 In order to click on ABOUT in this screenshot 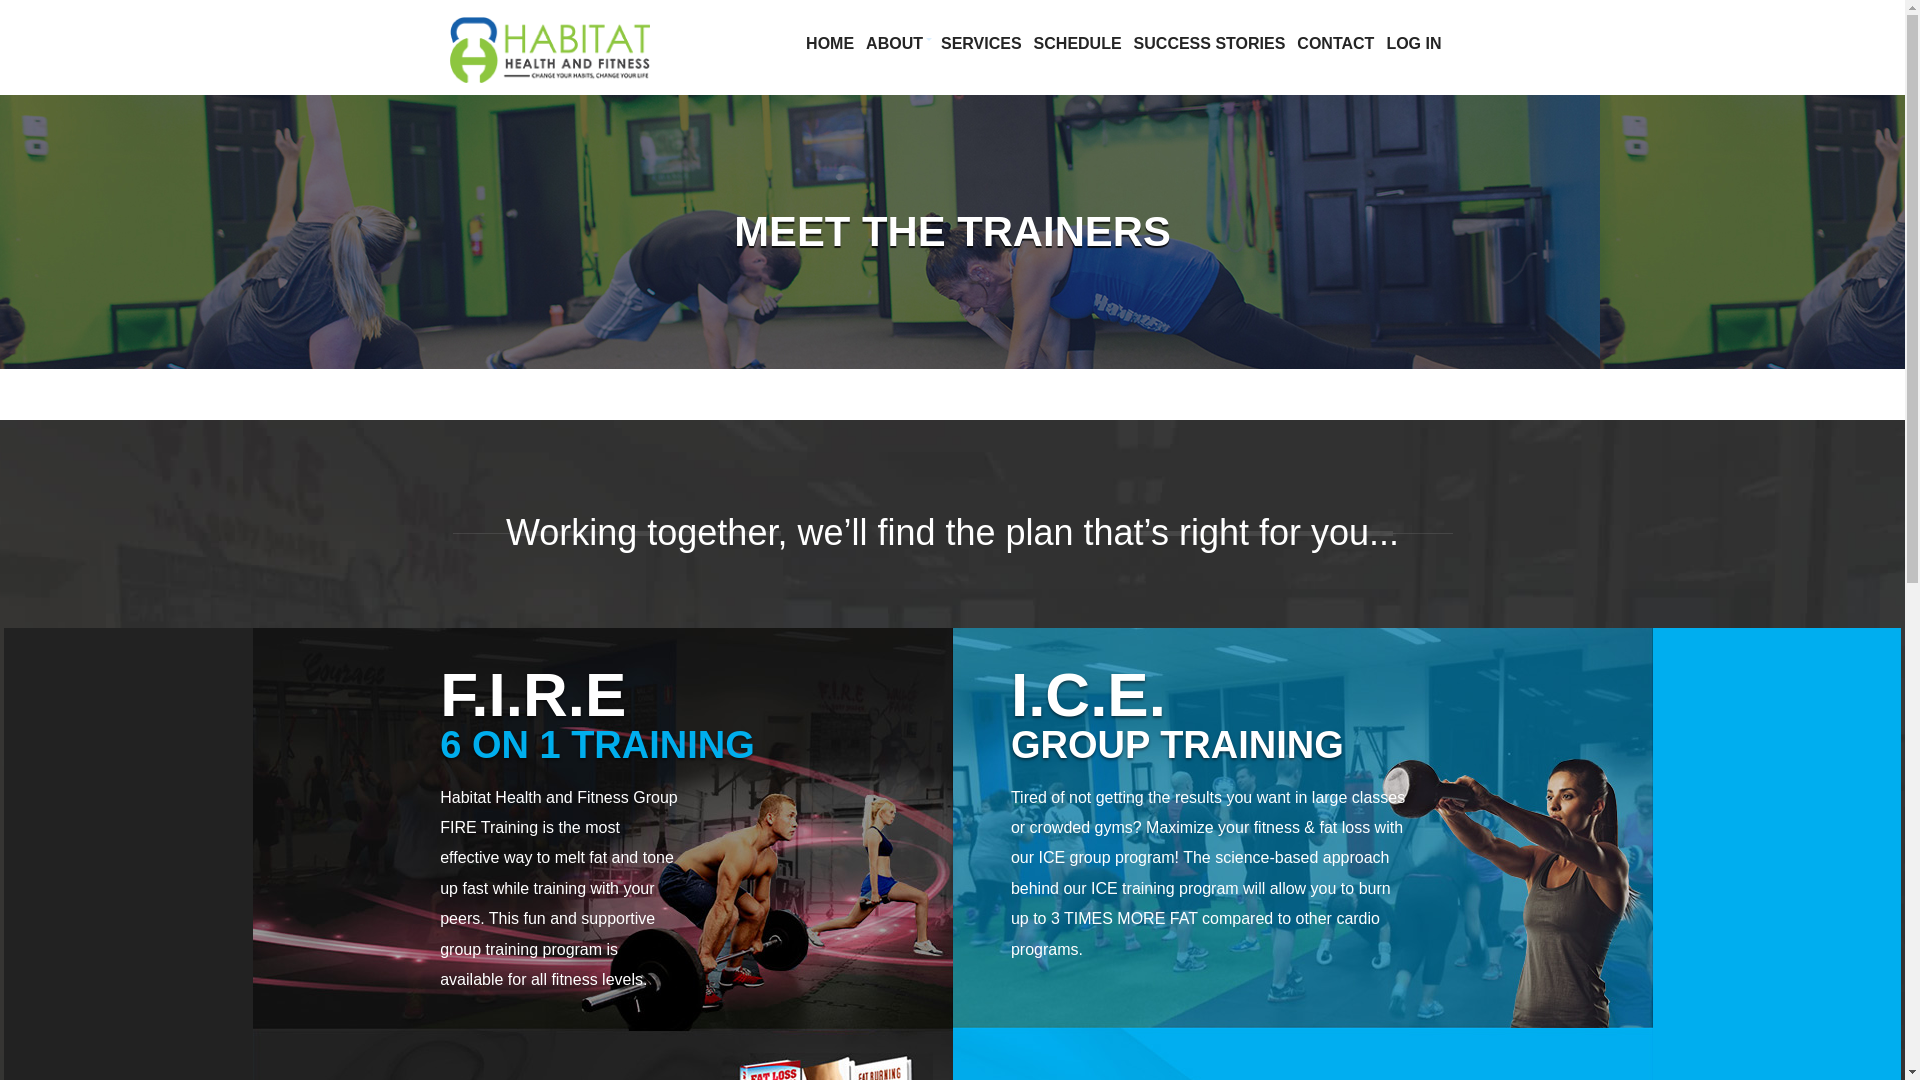, I will do `click(898, 43)`.